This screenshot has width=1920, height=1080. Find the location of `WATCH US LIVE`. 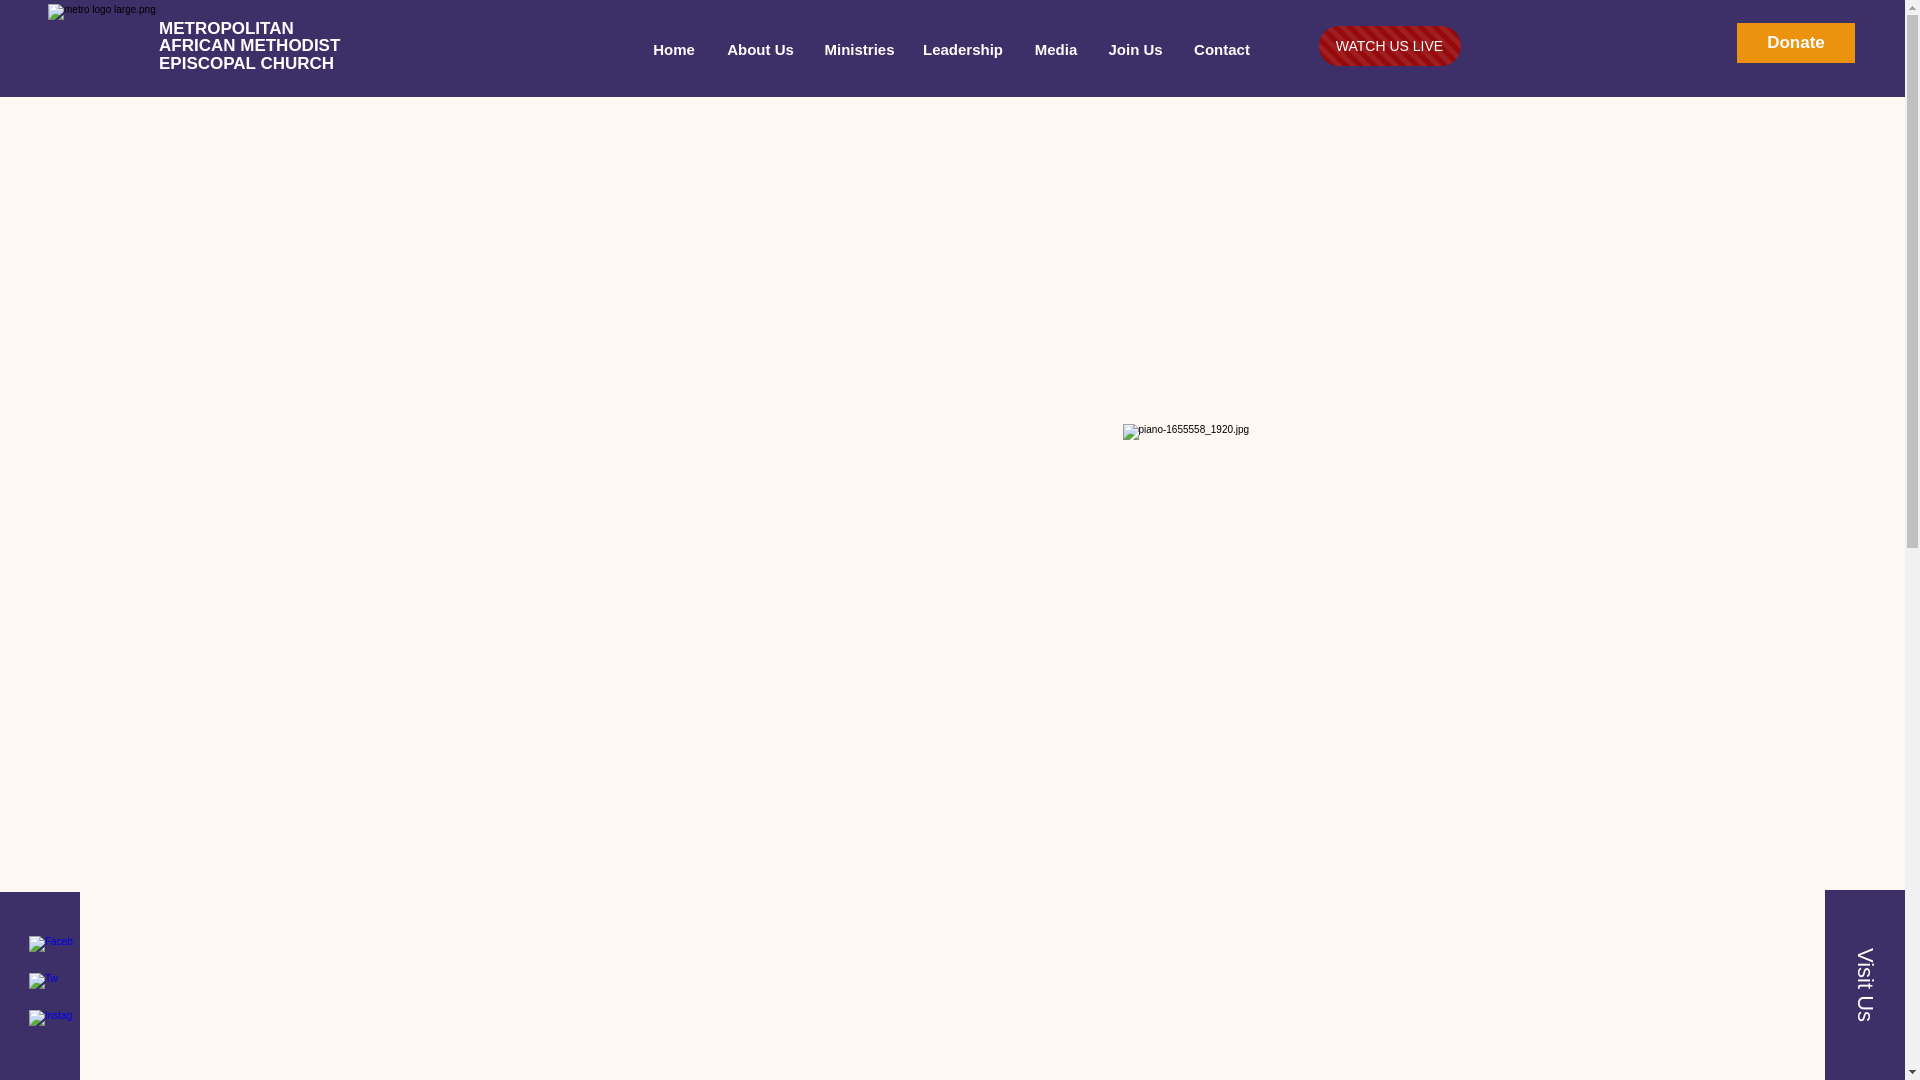

WATCH US LIVE is located at coordinates (1388, 45).